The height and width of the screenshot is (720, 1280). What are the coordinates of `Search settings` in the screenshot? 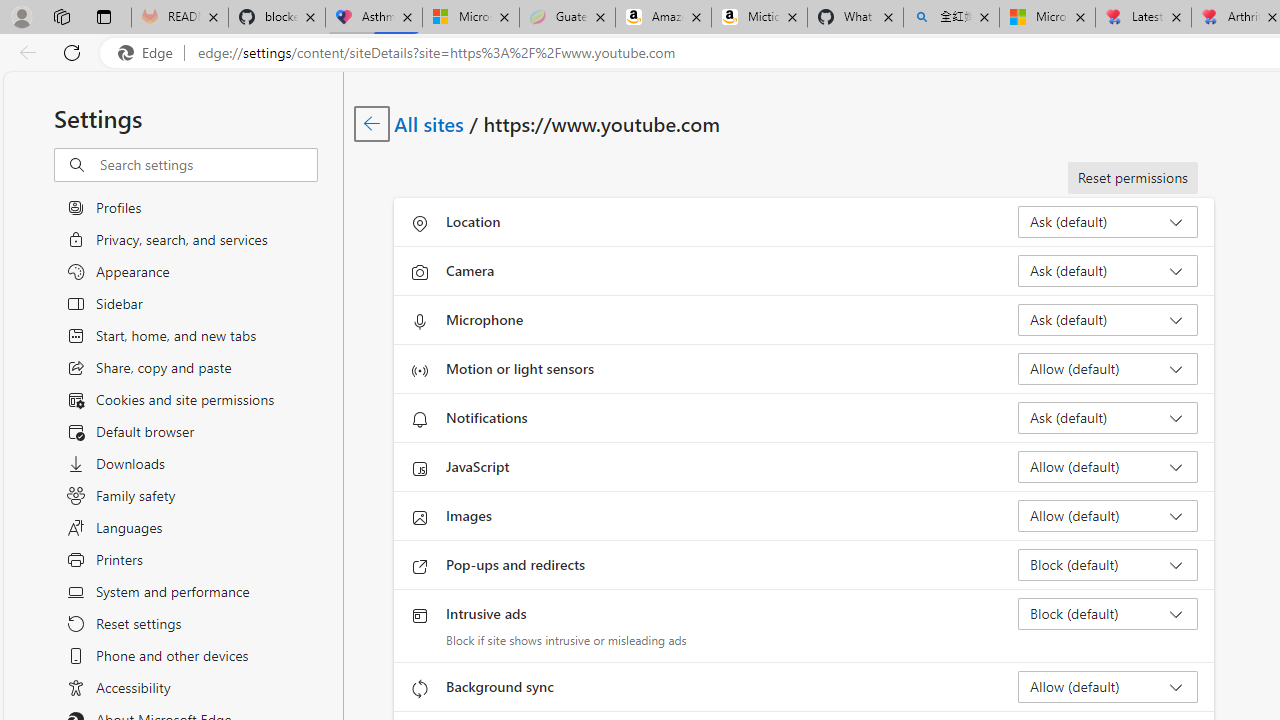 It's located at (208, 165).